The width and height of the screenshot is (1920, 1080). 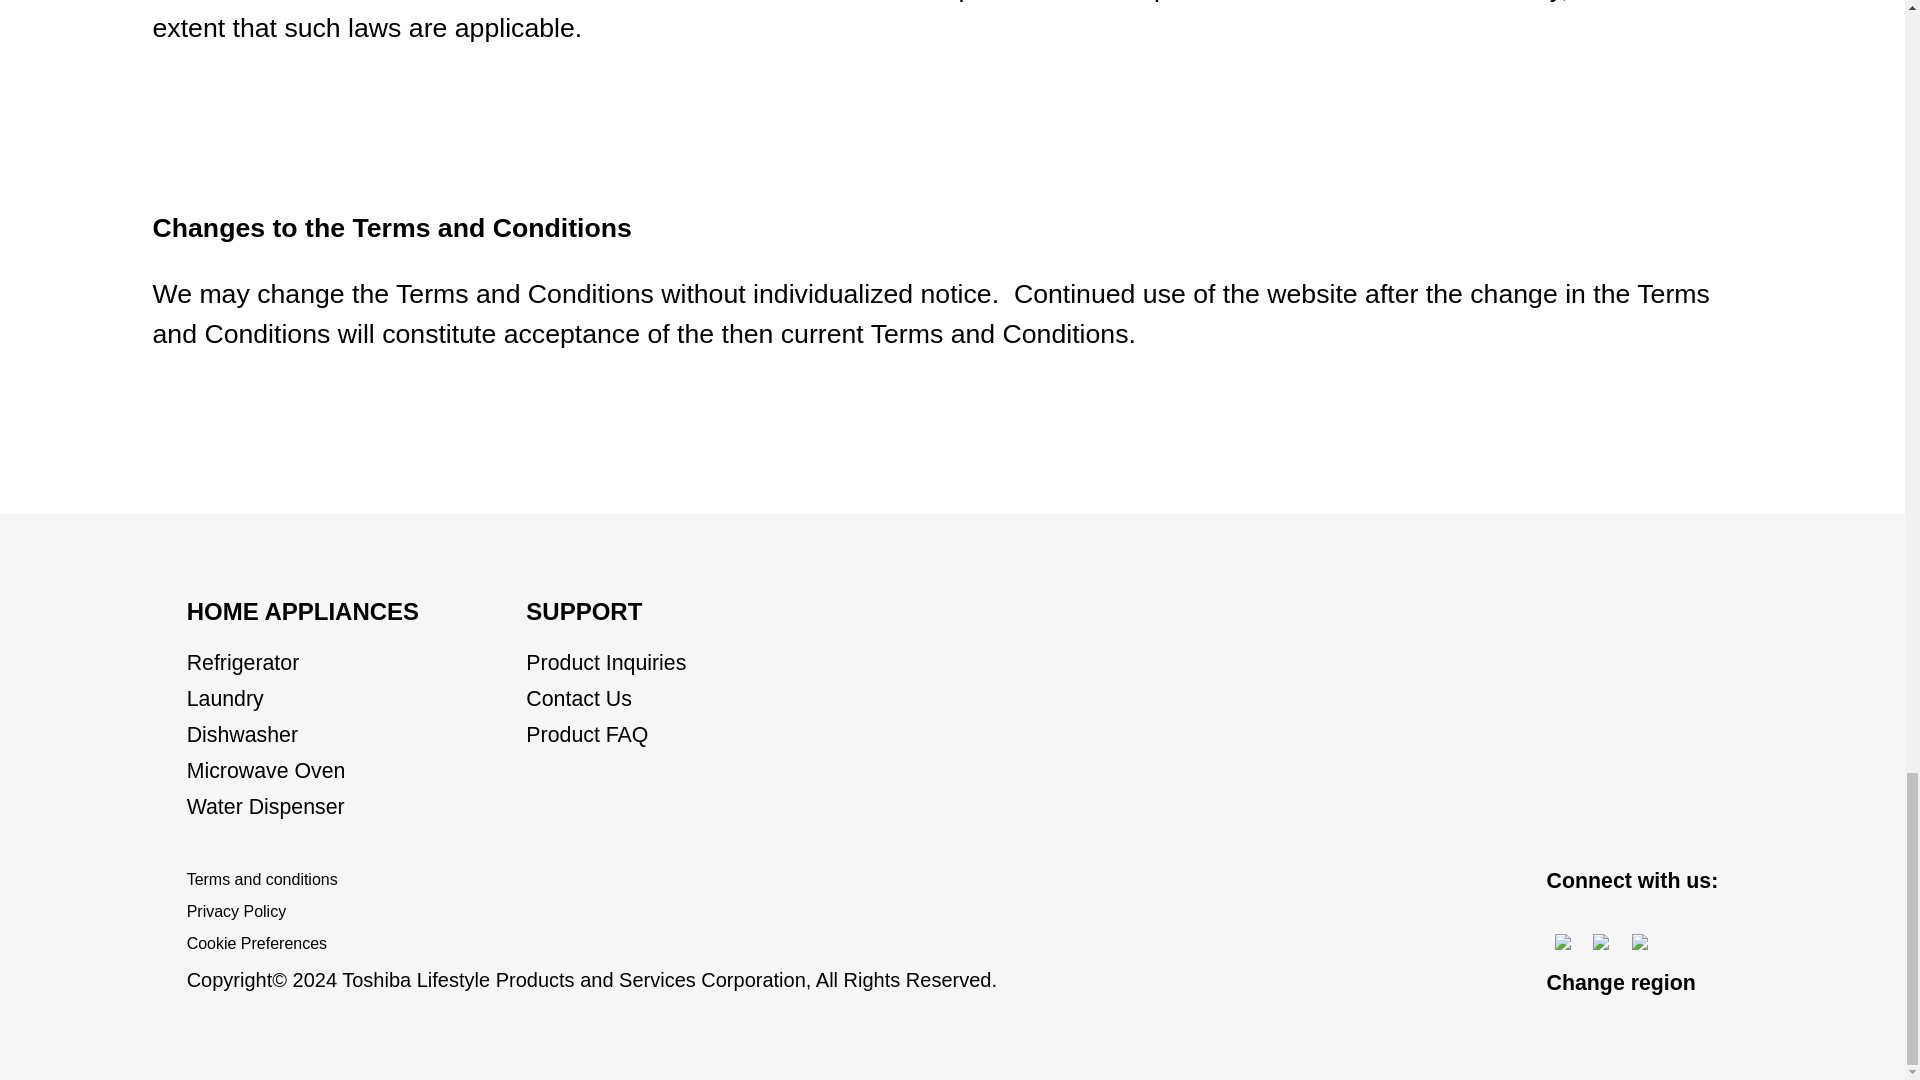 I want to click on Water Dispenser, so click(x=266, y=806).